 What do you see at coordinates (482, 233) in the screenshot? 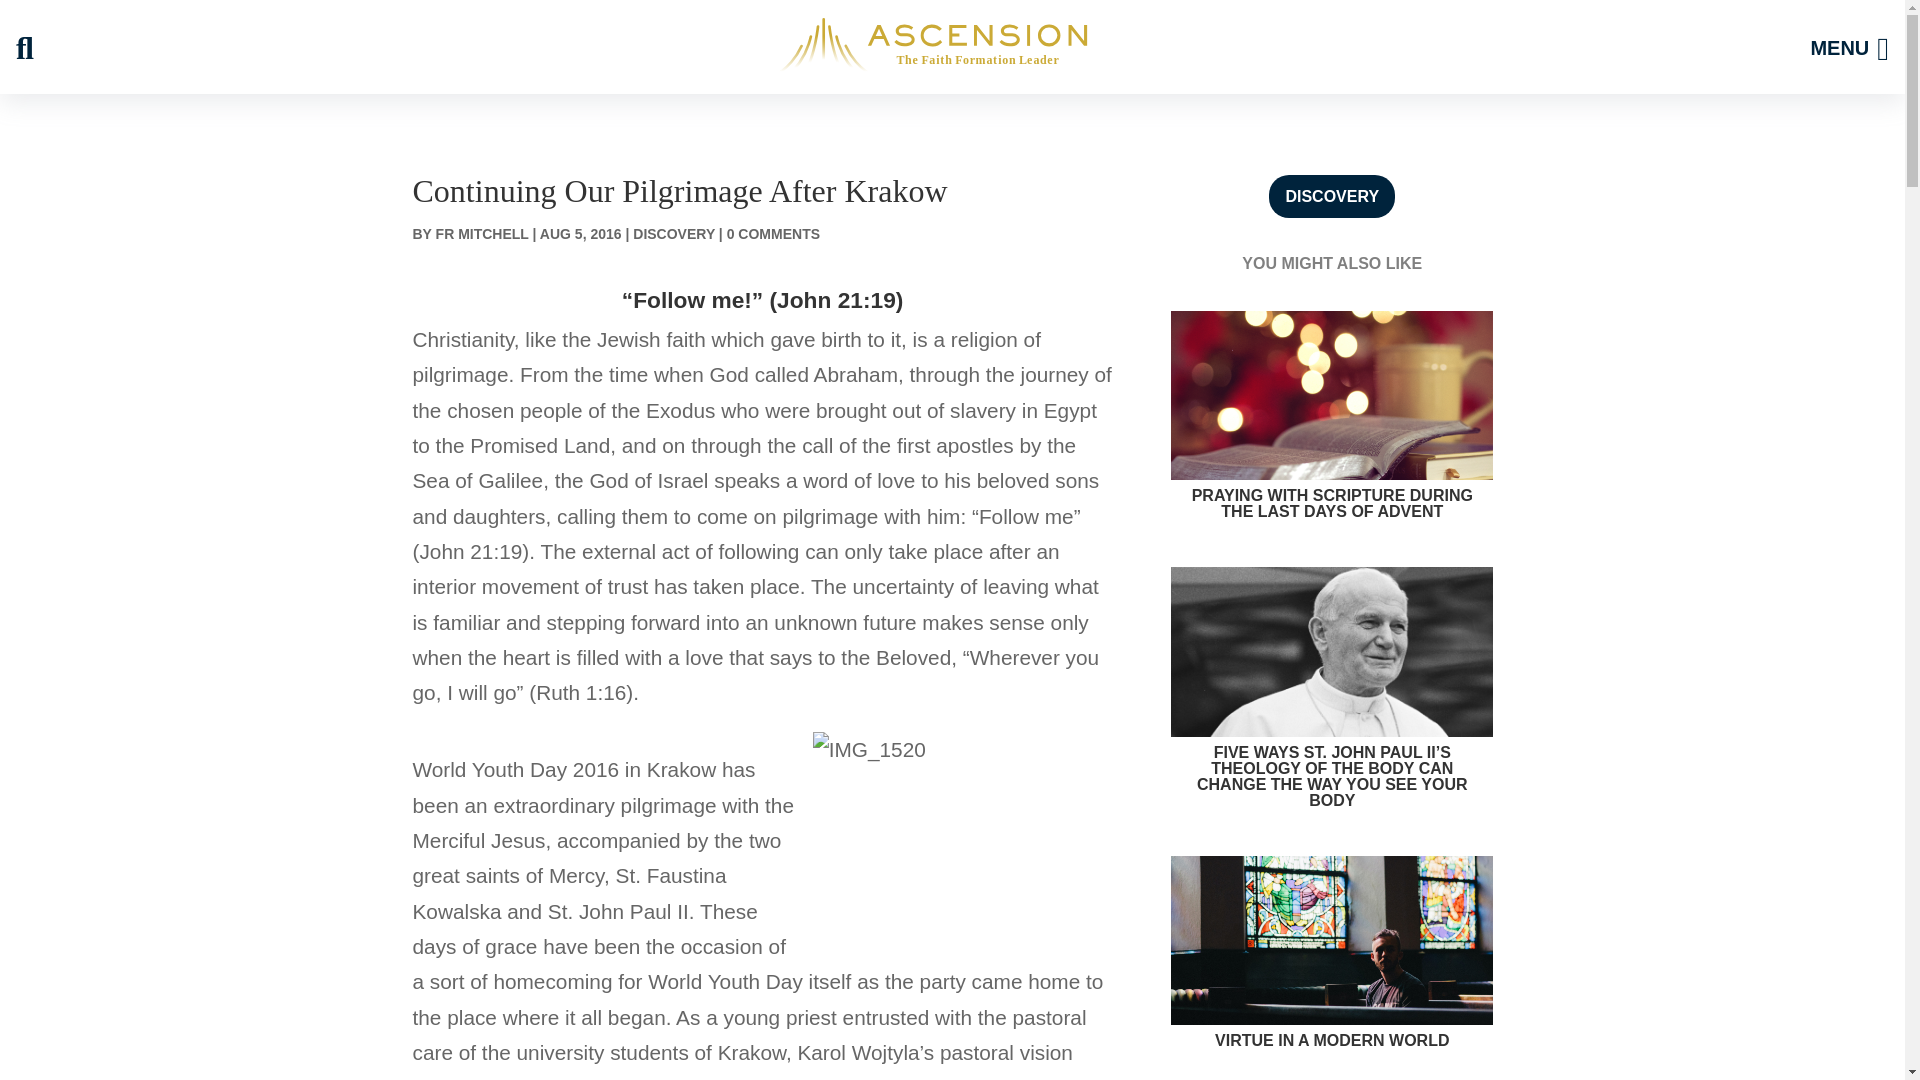
I see `Posts by Fr Mitchell` at bounding box center [482, 233].